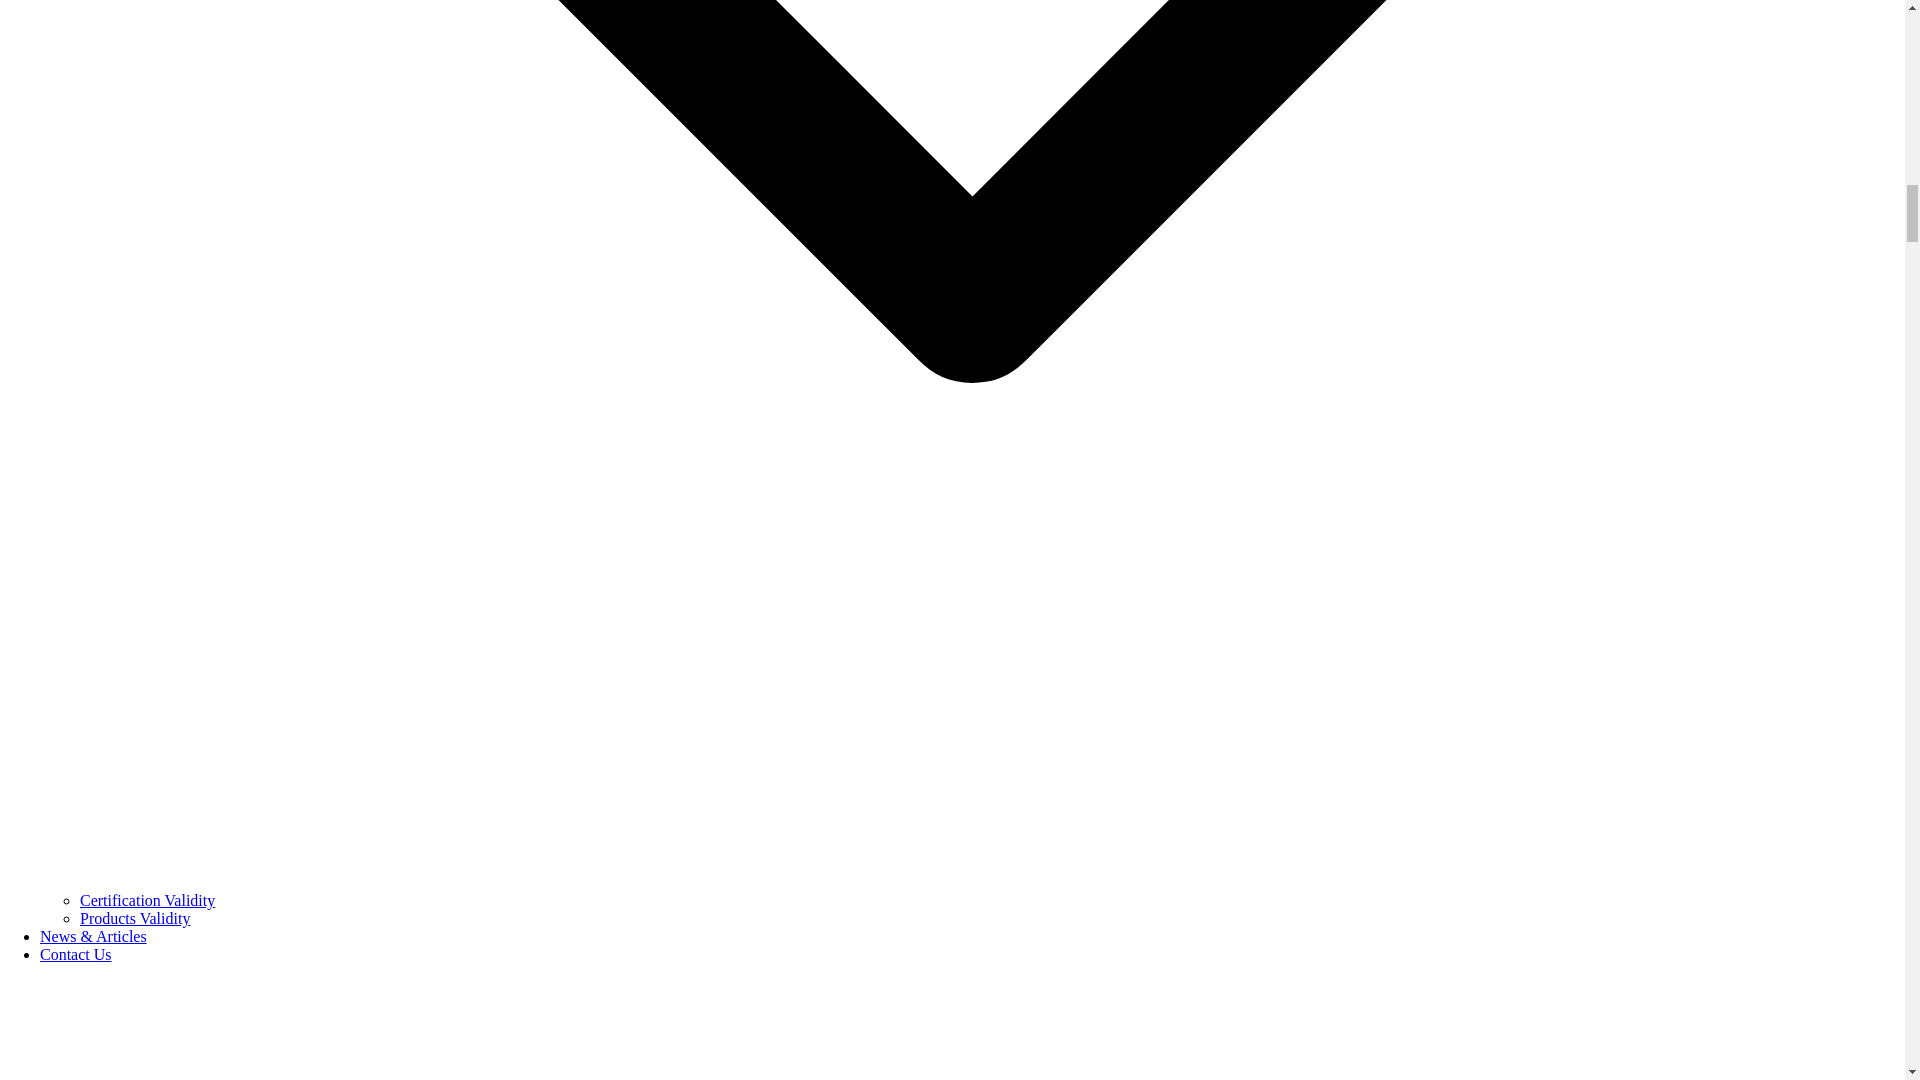 This screenshot has width=1920, height=1080. What do you see at coordinates (135, 918) in the screenshot?
I see `Products Validity` at bounding box center [135, 918].